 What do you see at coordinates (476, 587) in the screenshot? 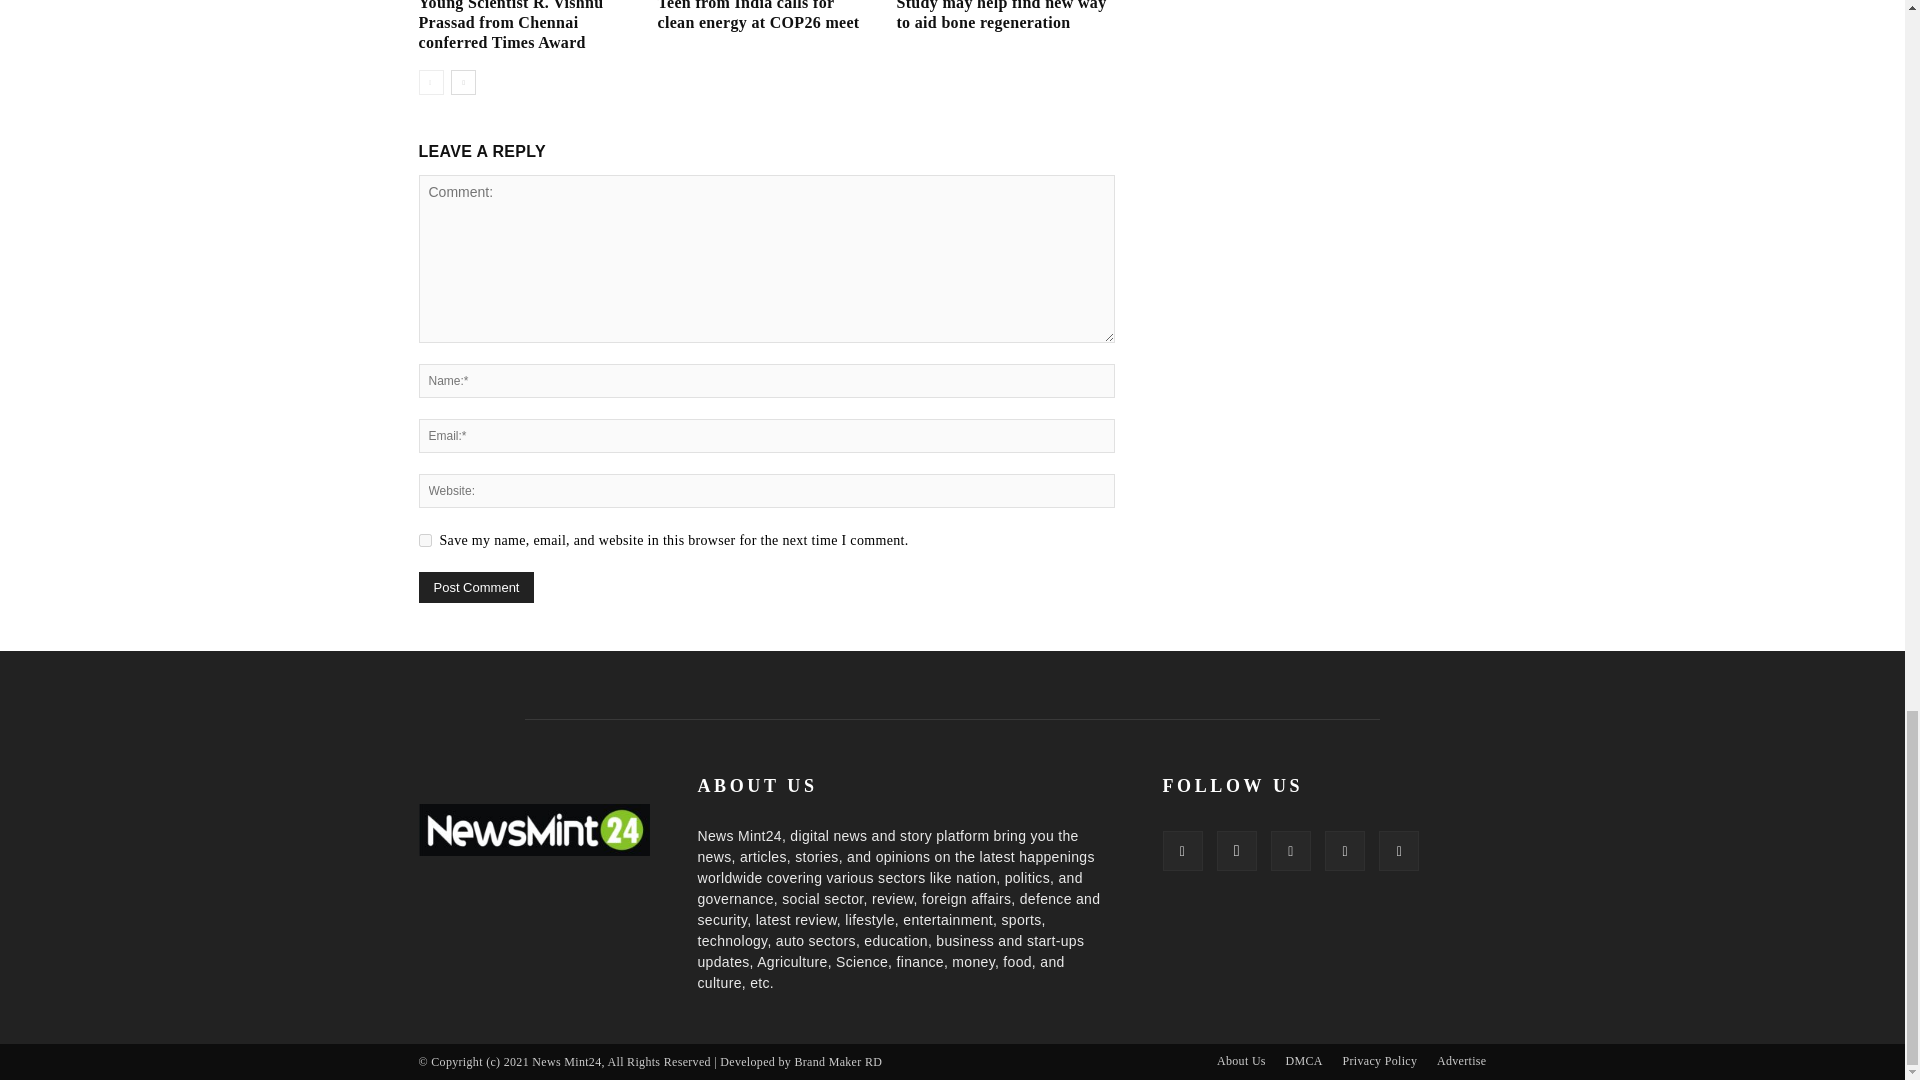
I see `Post Comment` at bounding box center [476, 587].